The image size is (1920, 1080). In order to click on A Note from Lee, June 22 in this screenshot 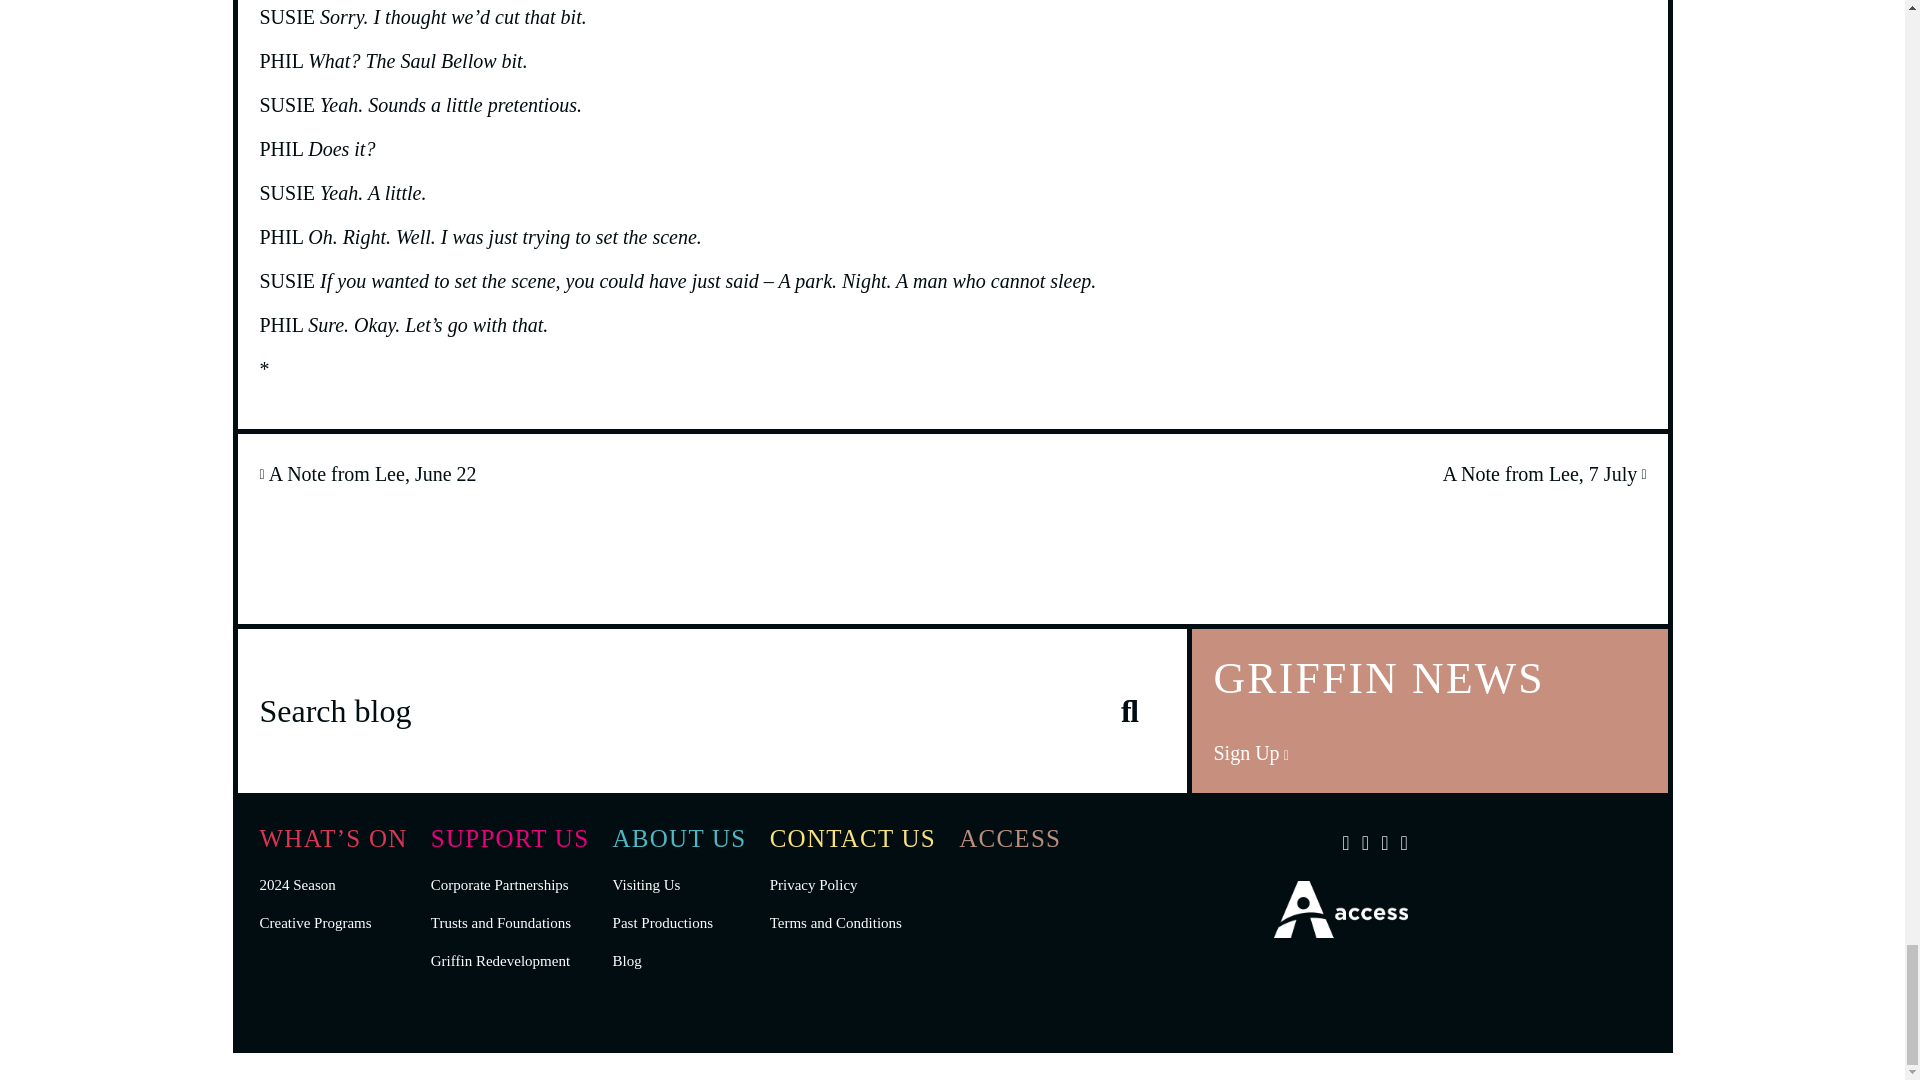, I will do `click(368, 474)`.